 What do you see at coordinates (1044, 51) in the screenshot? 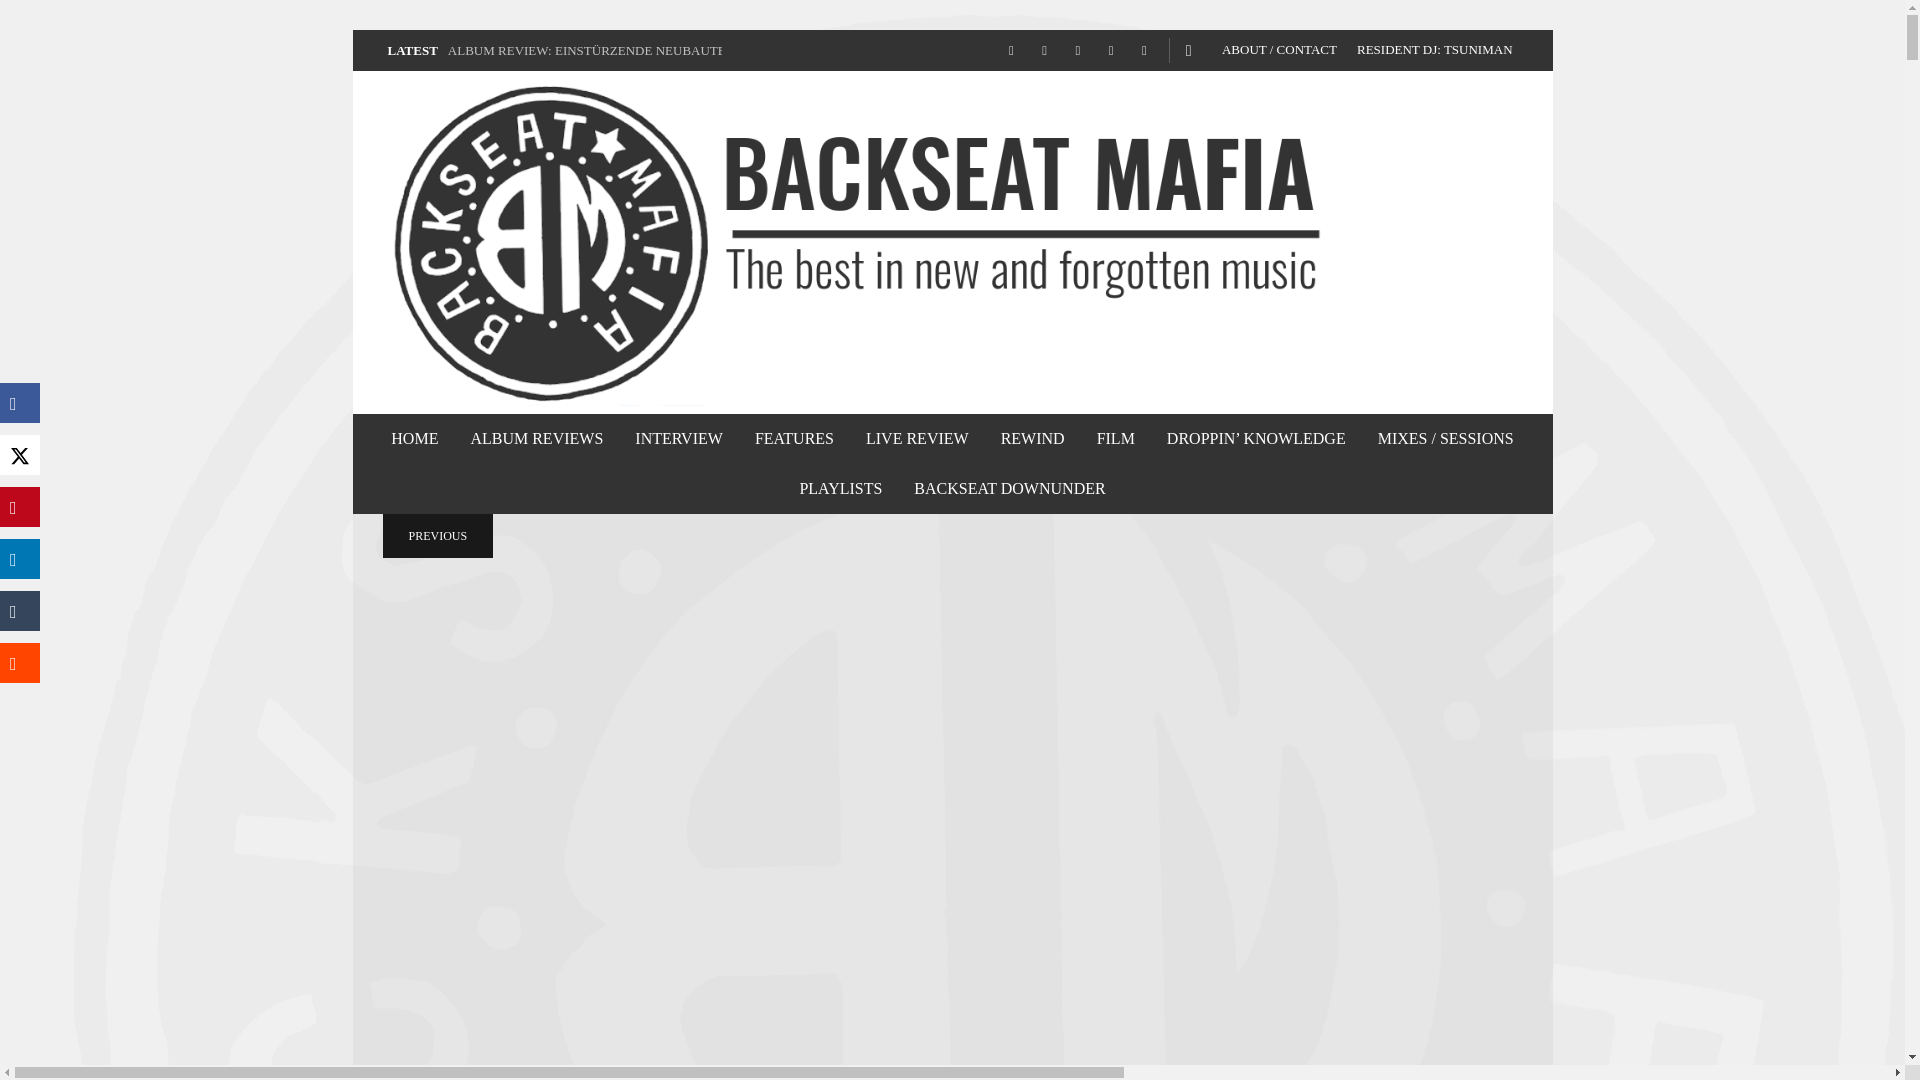
I see `Instagram` at bounding box center [1044, 51].